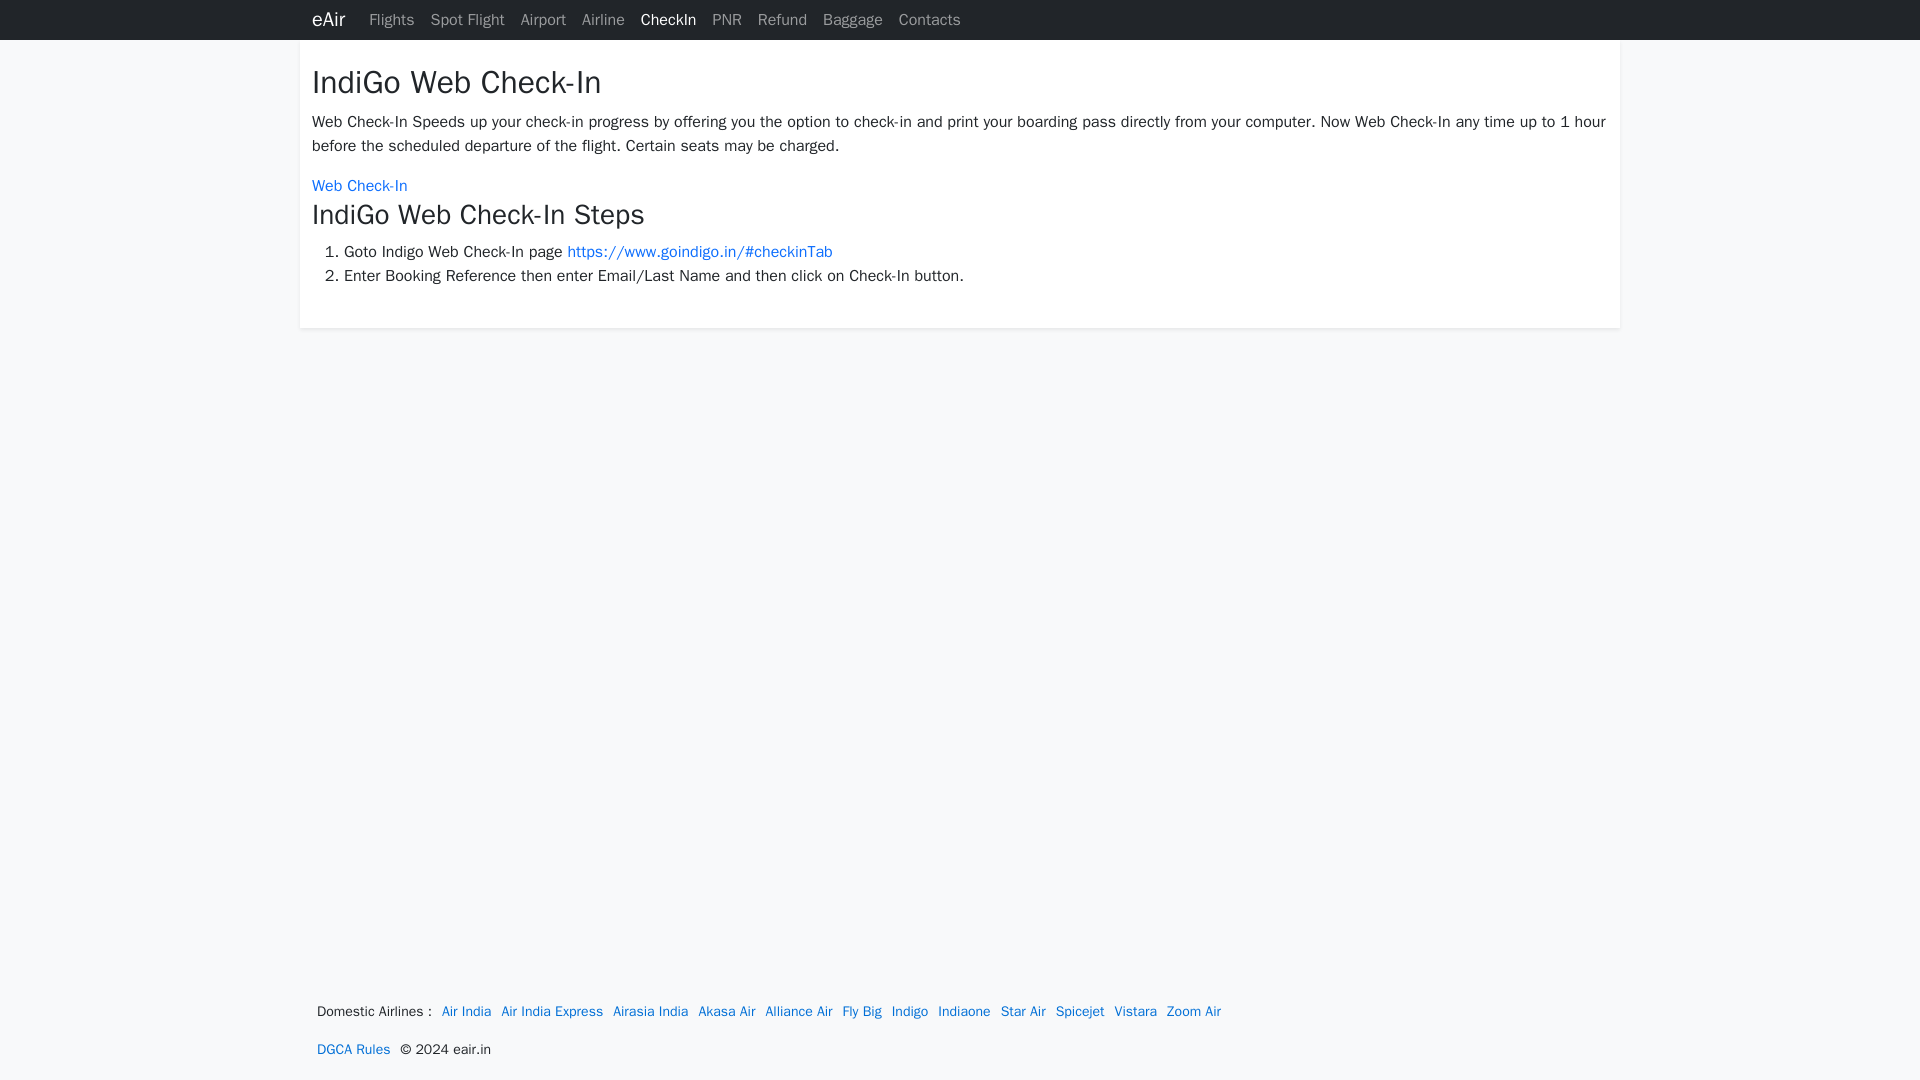 Image resolution: width=1920 pixels, height=1080 pixels. What do you see at coordinates (910, 1011) in the screenshot?
I see `Indigo` at bounding box center [910, 1011].